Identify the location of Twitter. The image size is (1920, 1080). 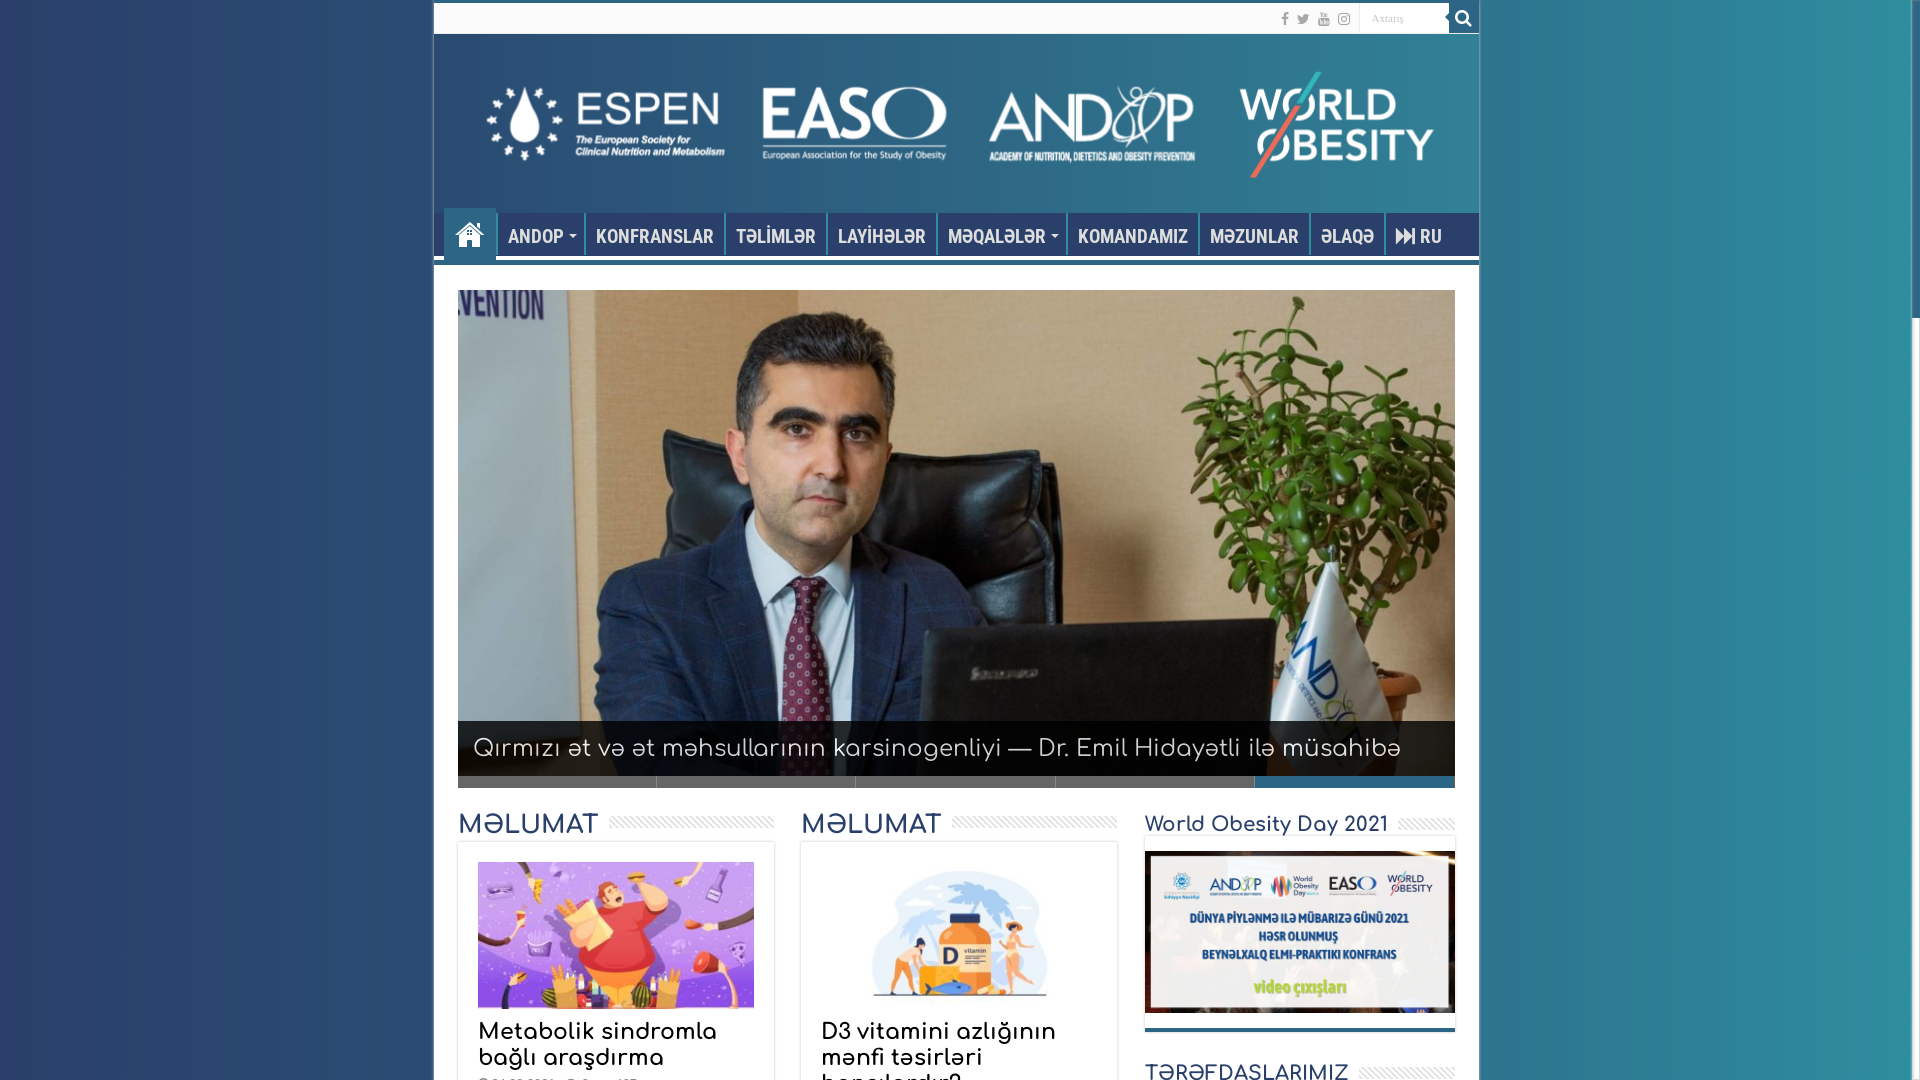
(1302, 19).